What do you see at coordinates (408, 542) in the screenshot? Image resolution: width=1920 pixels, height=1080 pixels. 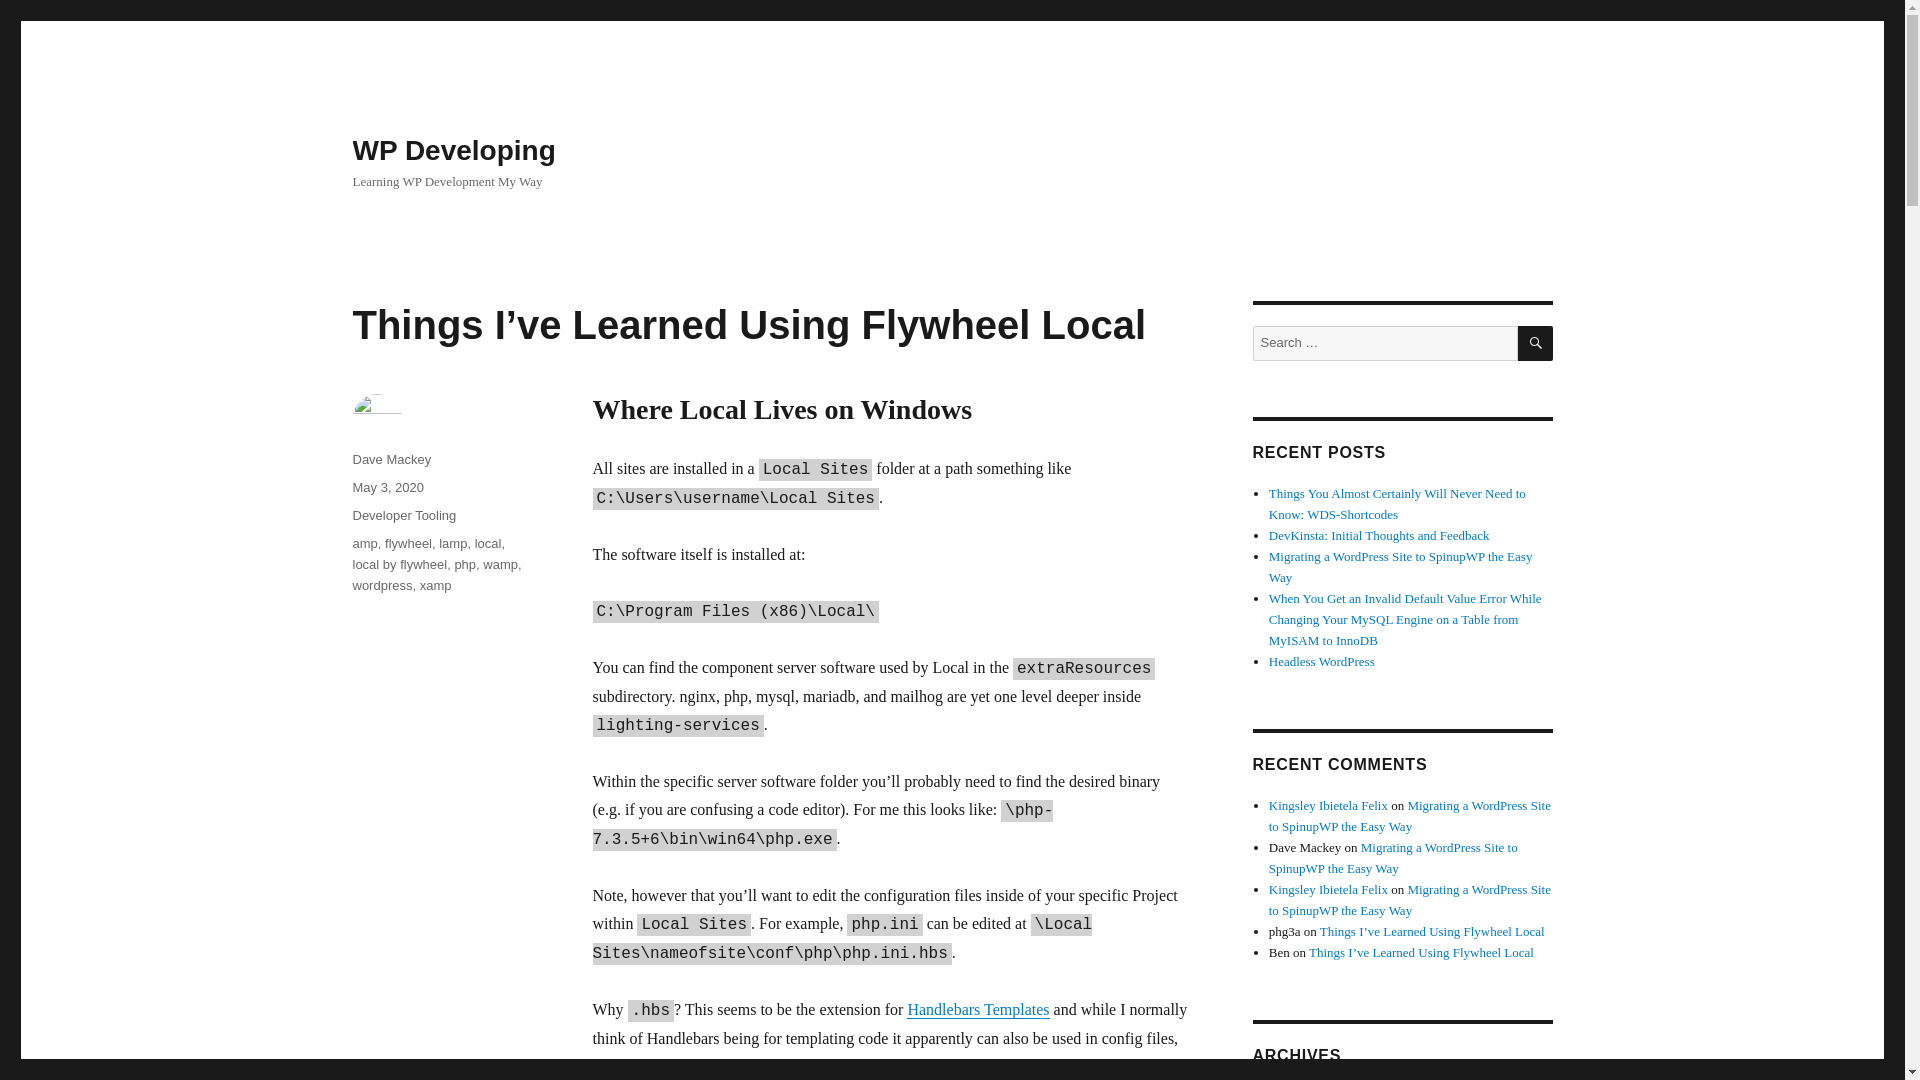 I see `flywheel` at bounding box center [408, 542].